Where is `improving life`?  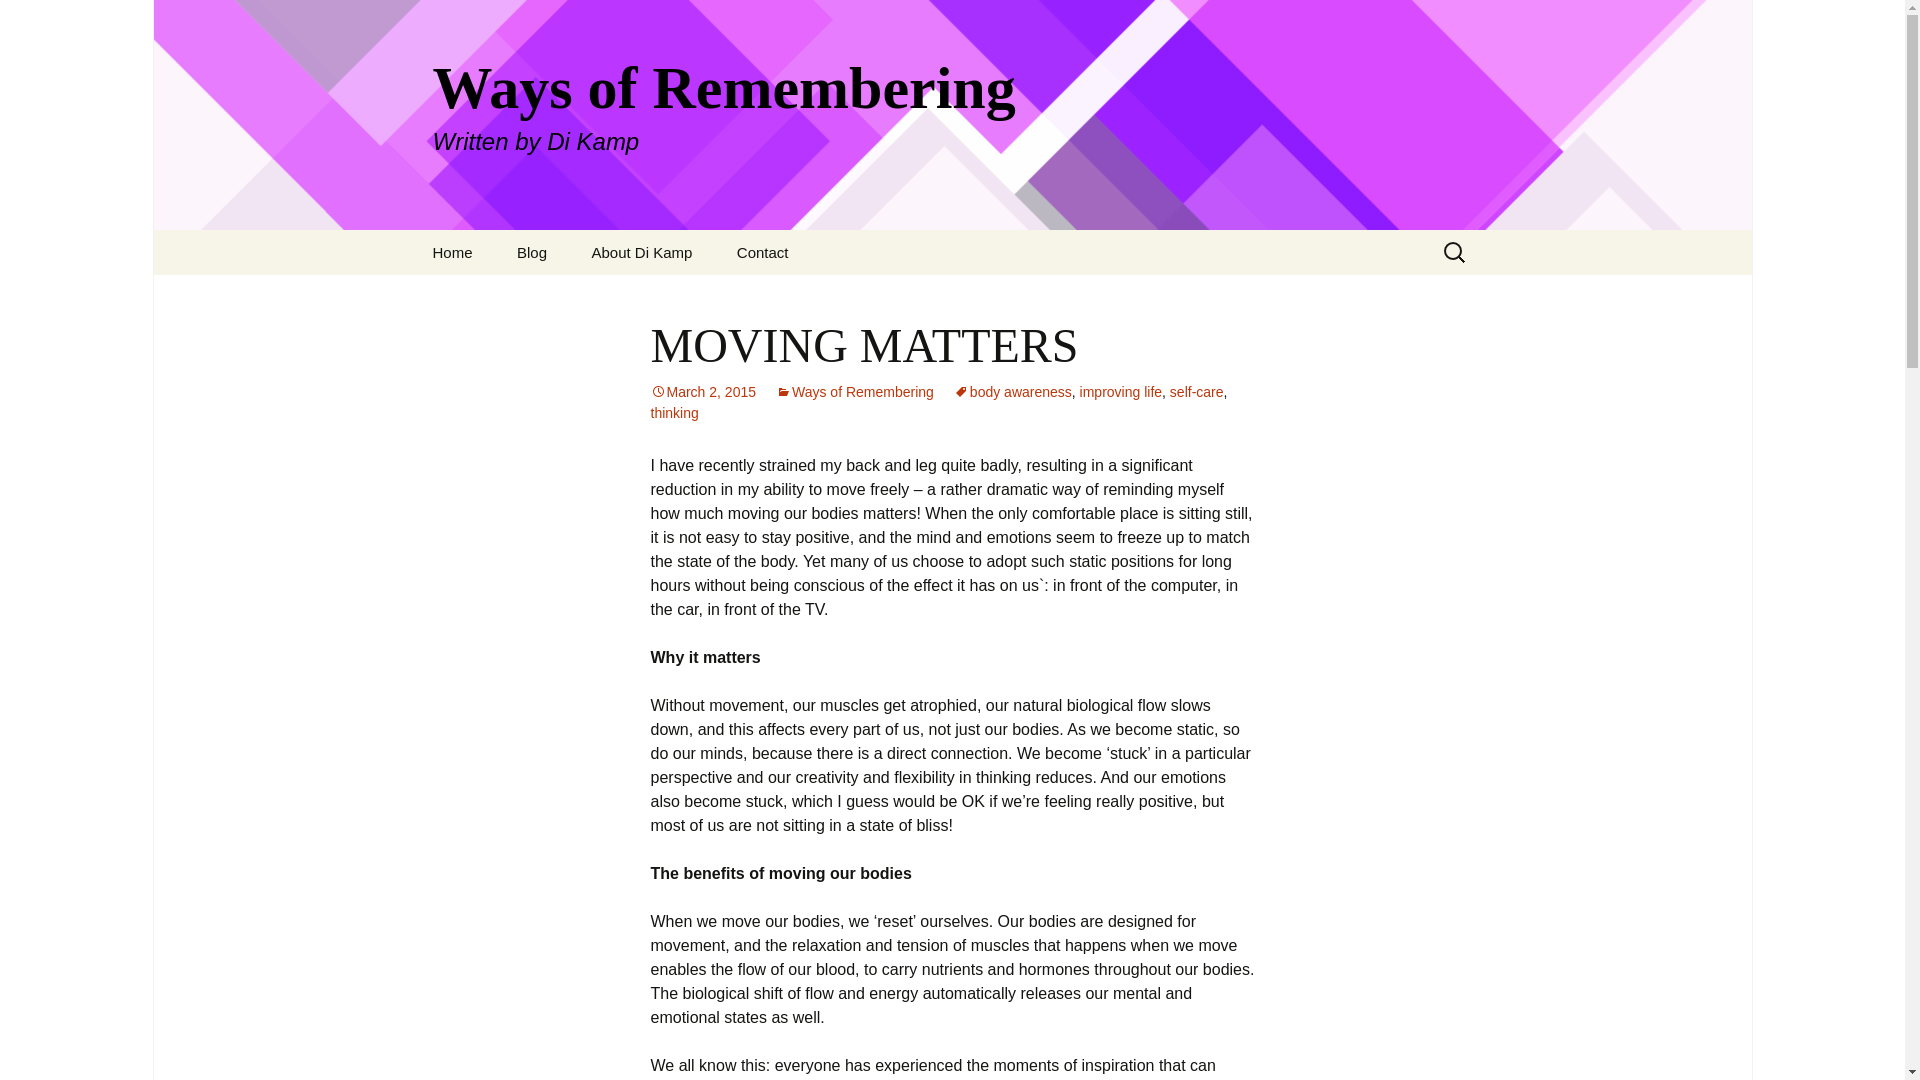 improving life is located at coordinates (24, 21).